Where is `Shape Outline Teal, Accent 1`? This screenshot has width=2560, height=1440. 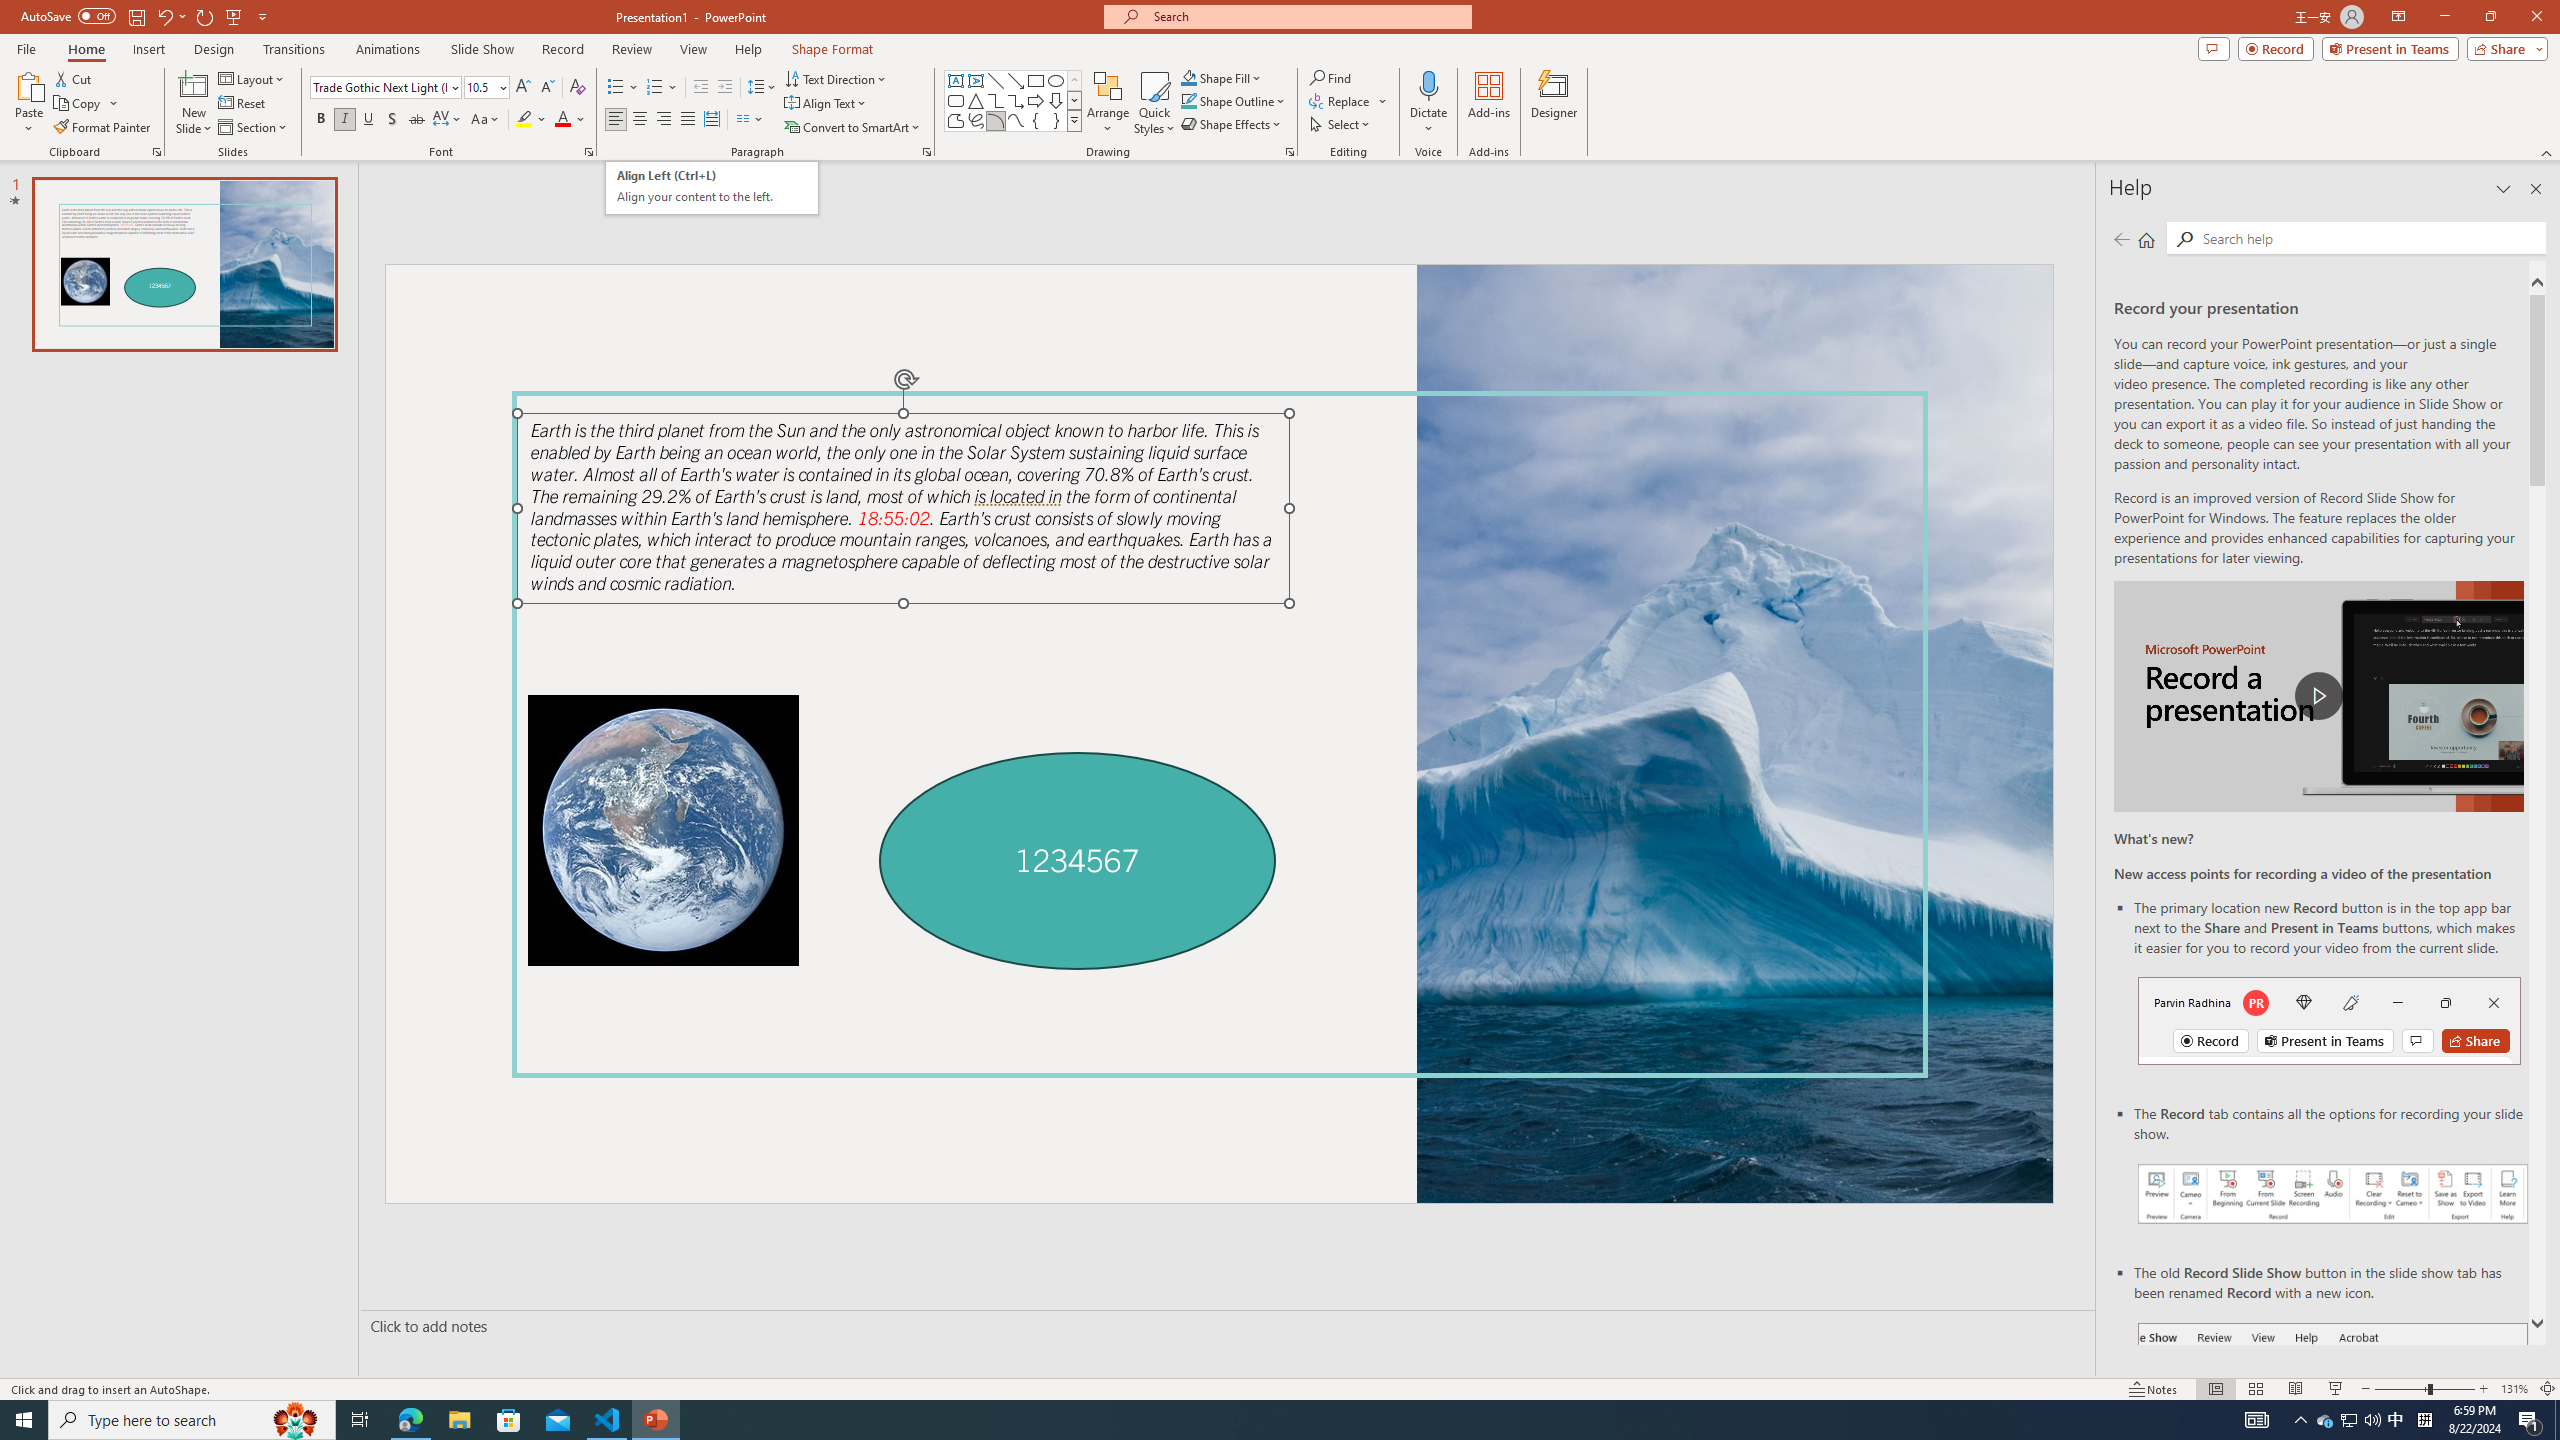 Shape Outline Teal, Accent 1 is located at coordinates (1188, 100).